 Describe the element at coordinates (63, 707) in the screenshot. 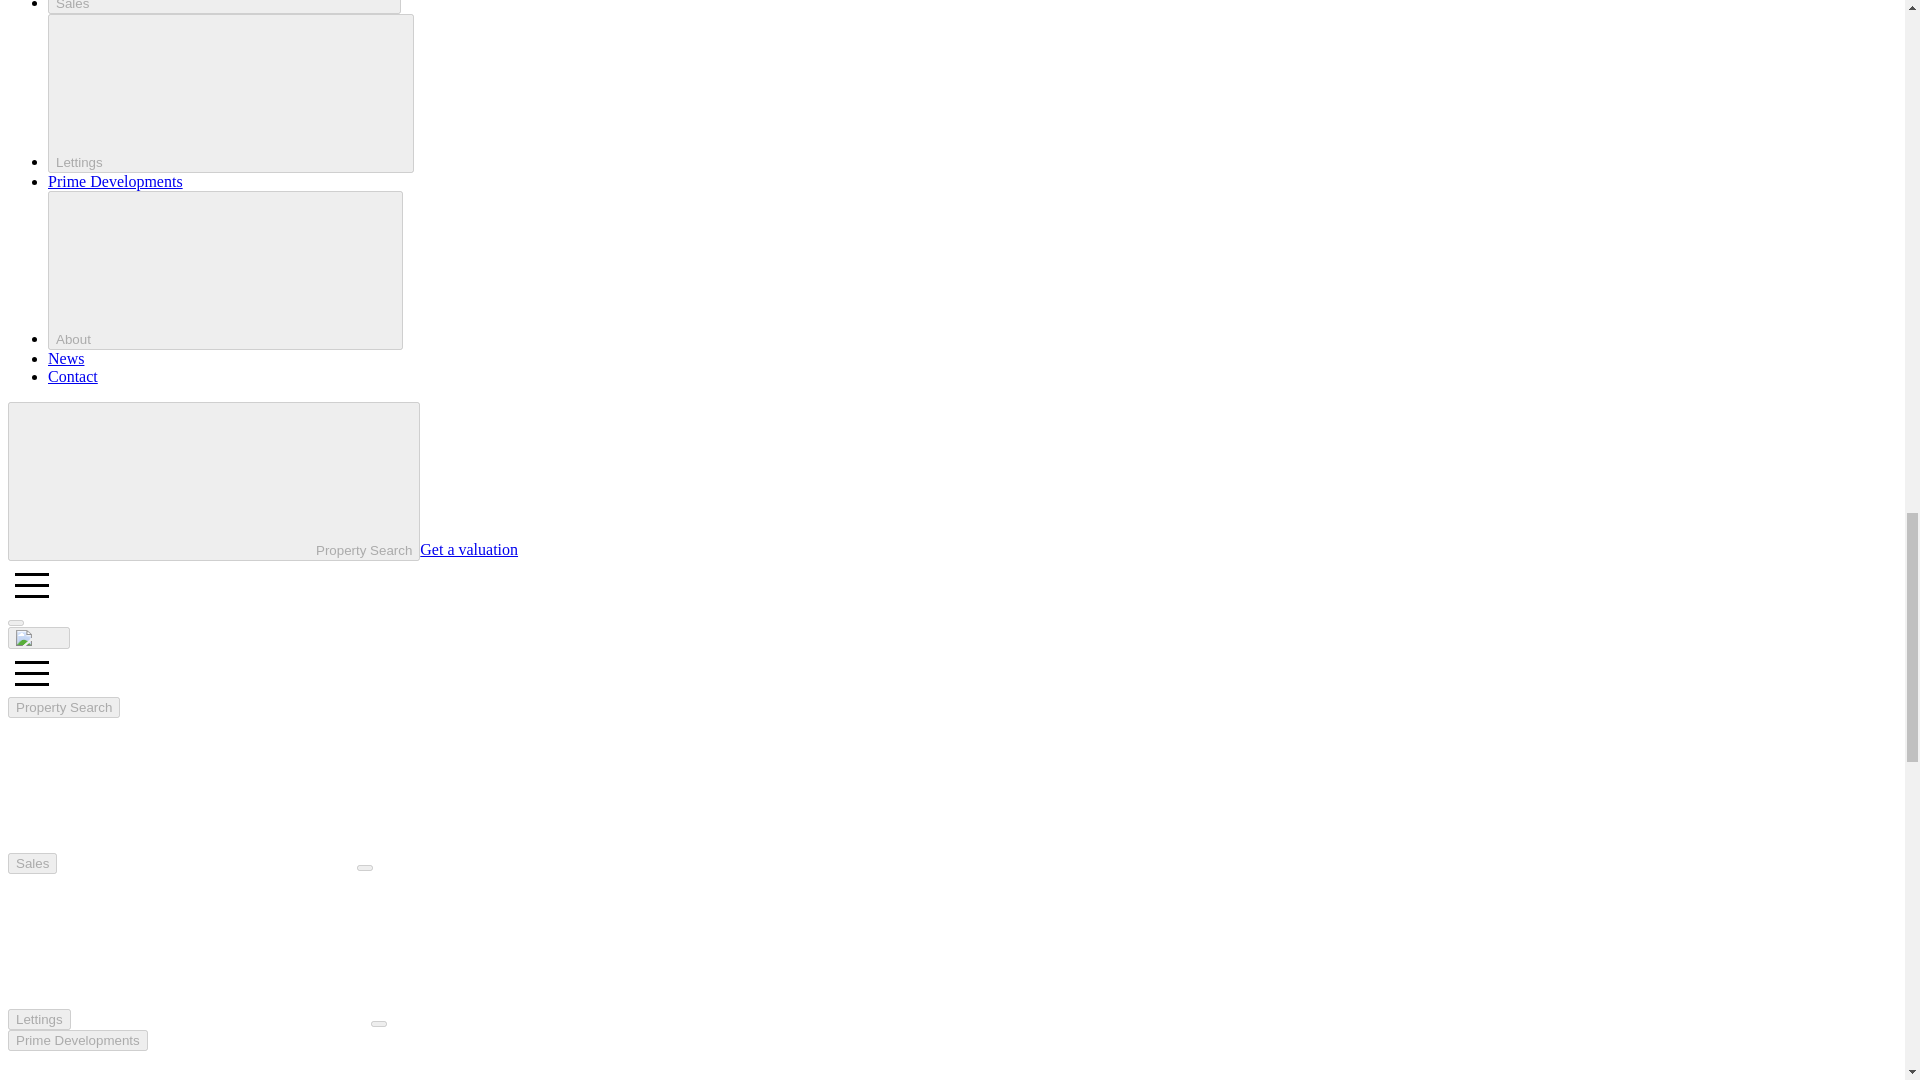

I see `Property Search` at that location.